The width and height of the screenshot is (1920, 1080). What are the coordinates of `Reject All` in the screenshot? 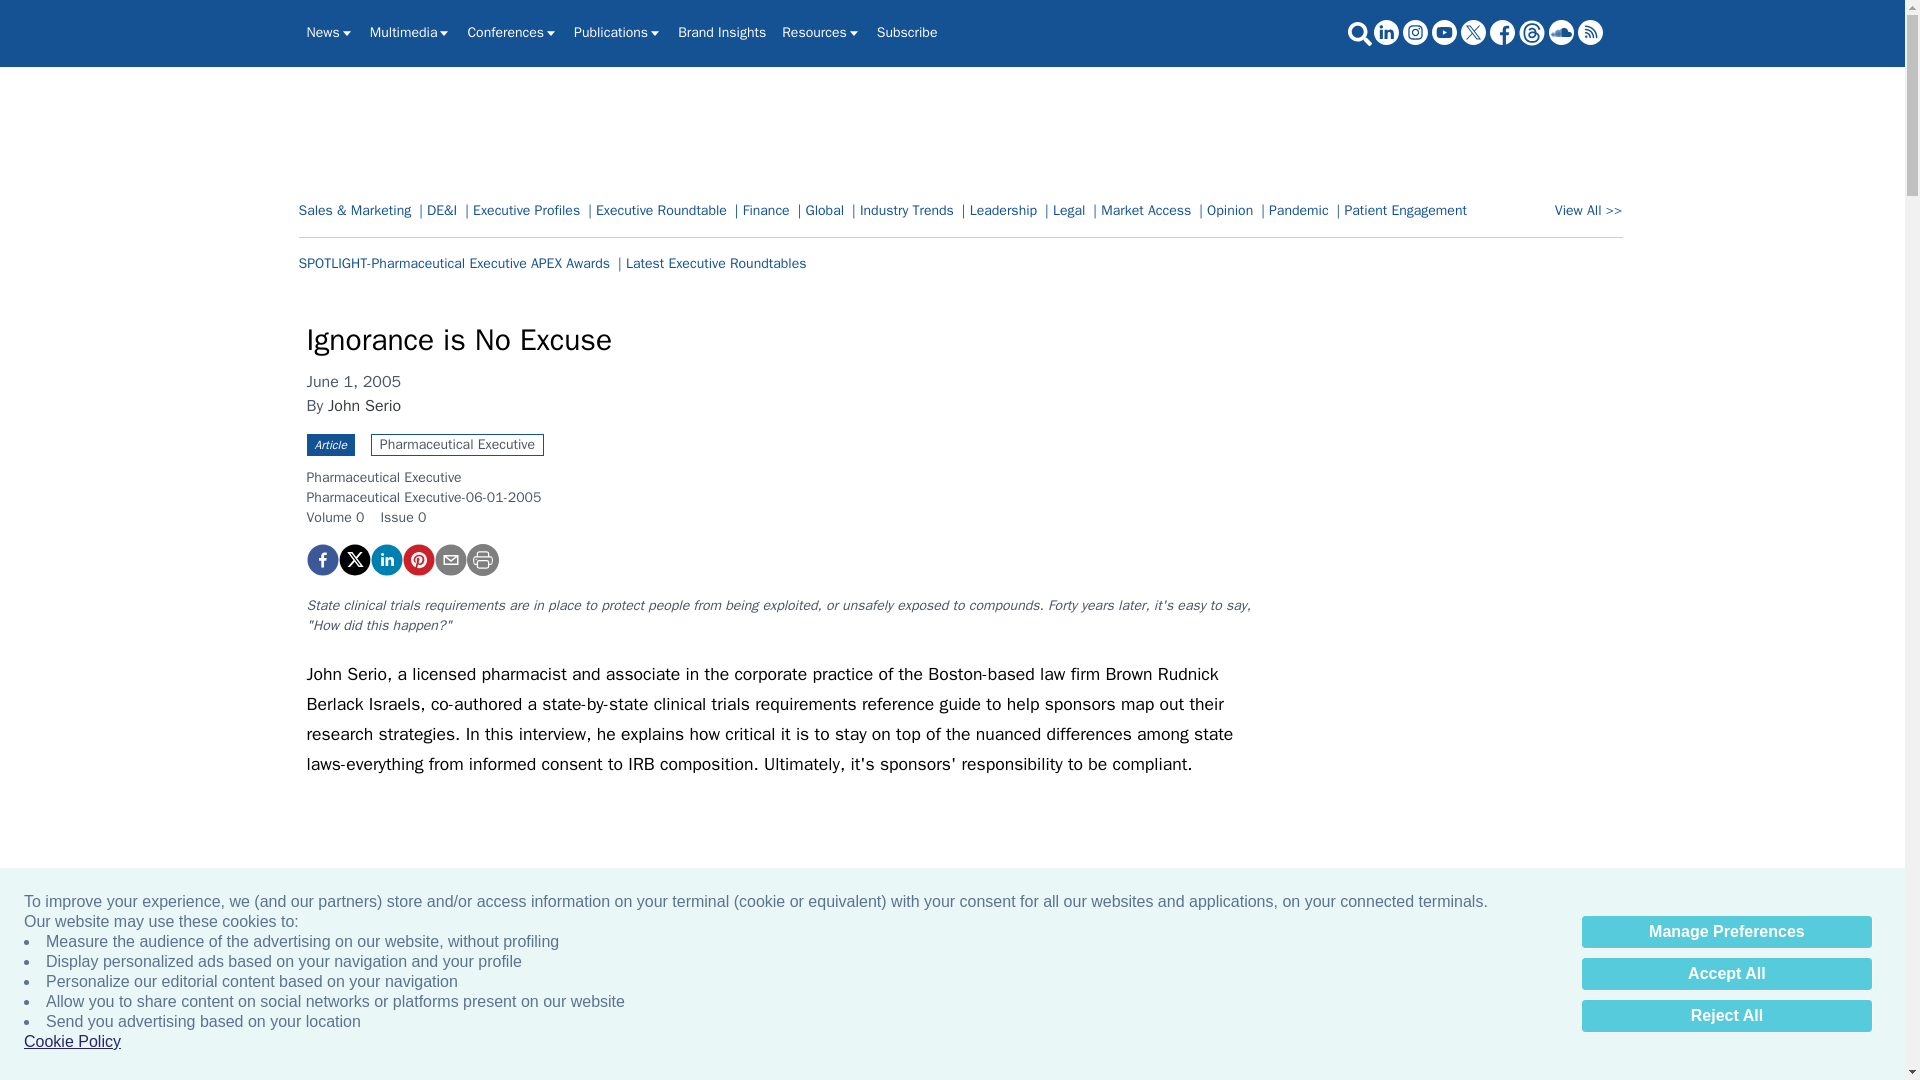 It's located at (1726, 1016).